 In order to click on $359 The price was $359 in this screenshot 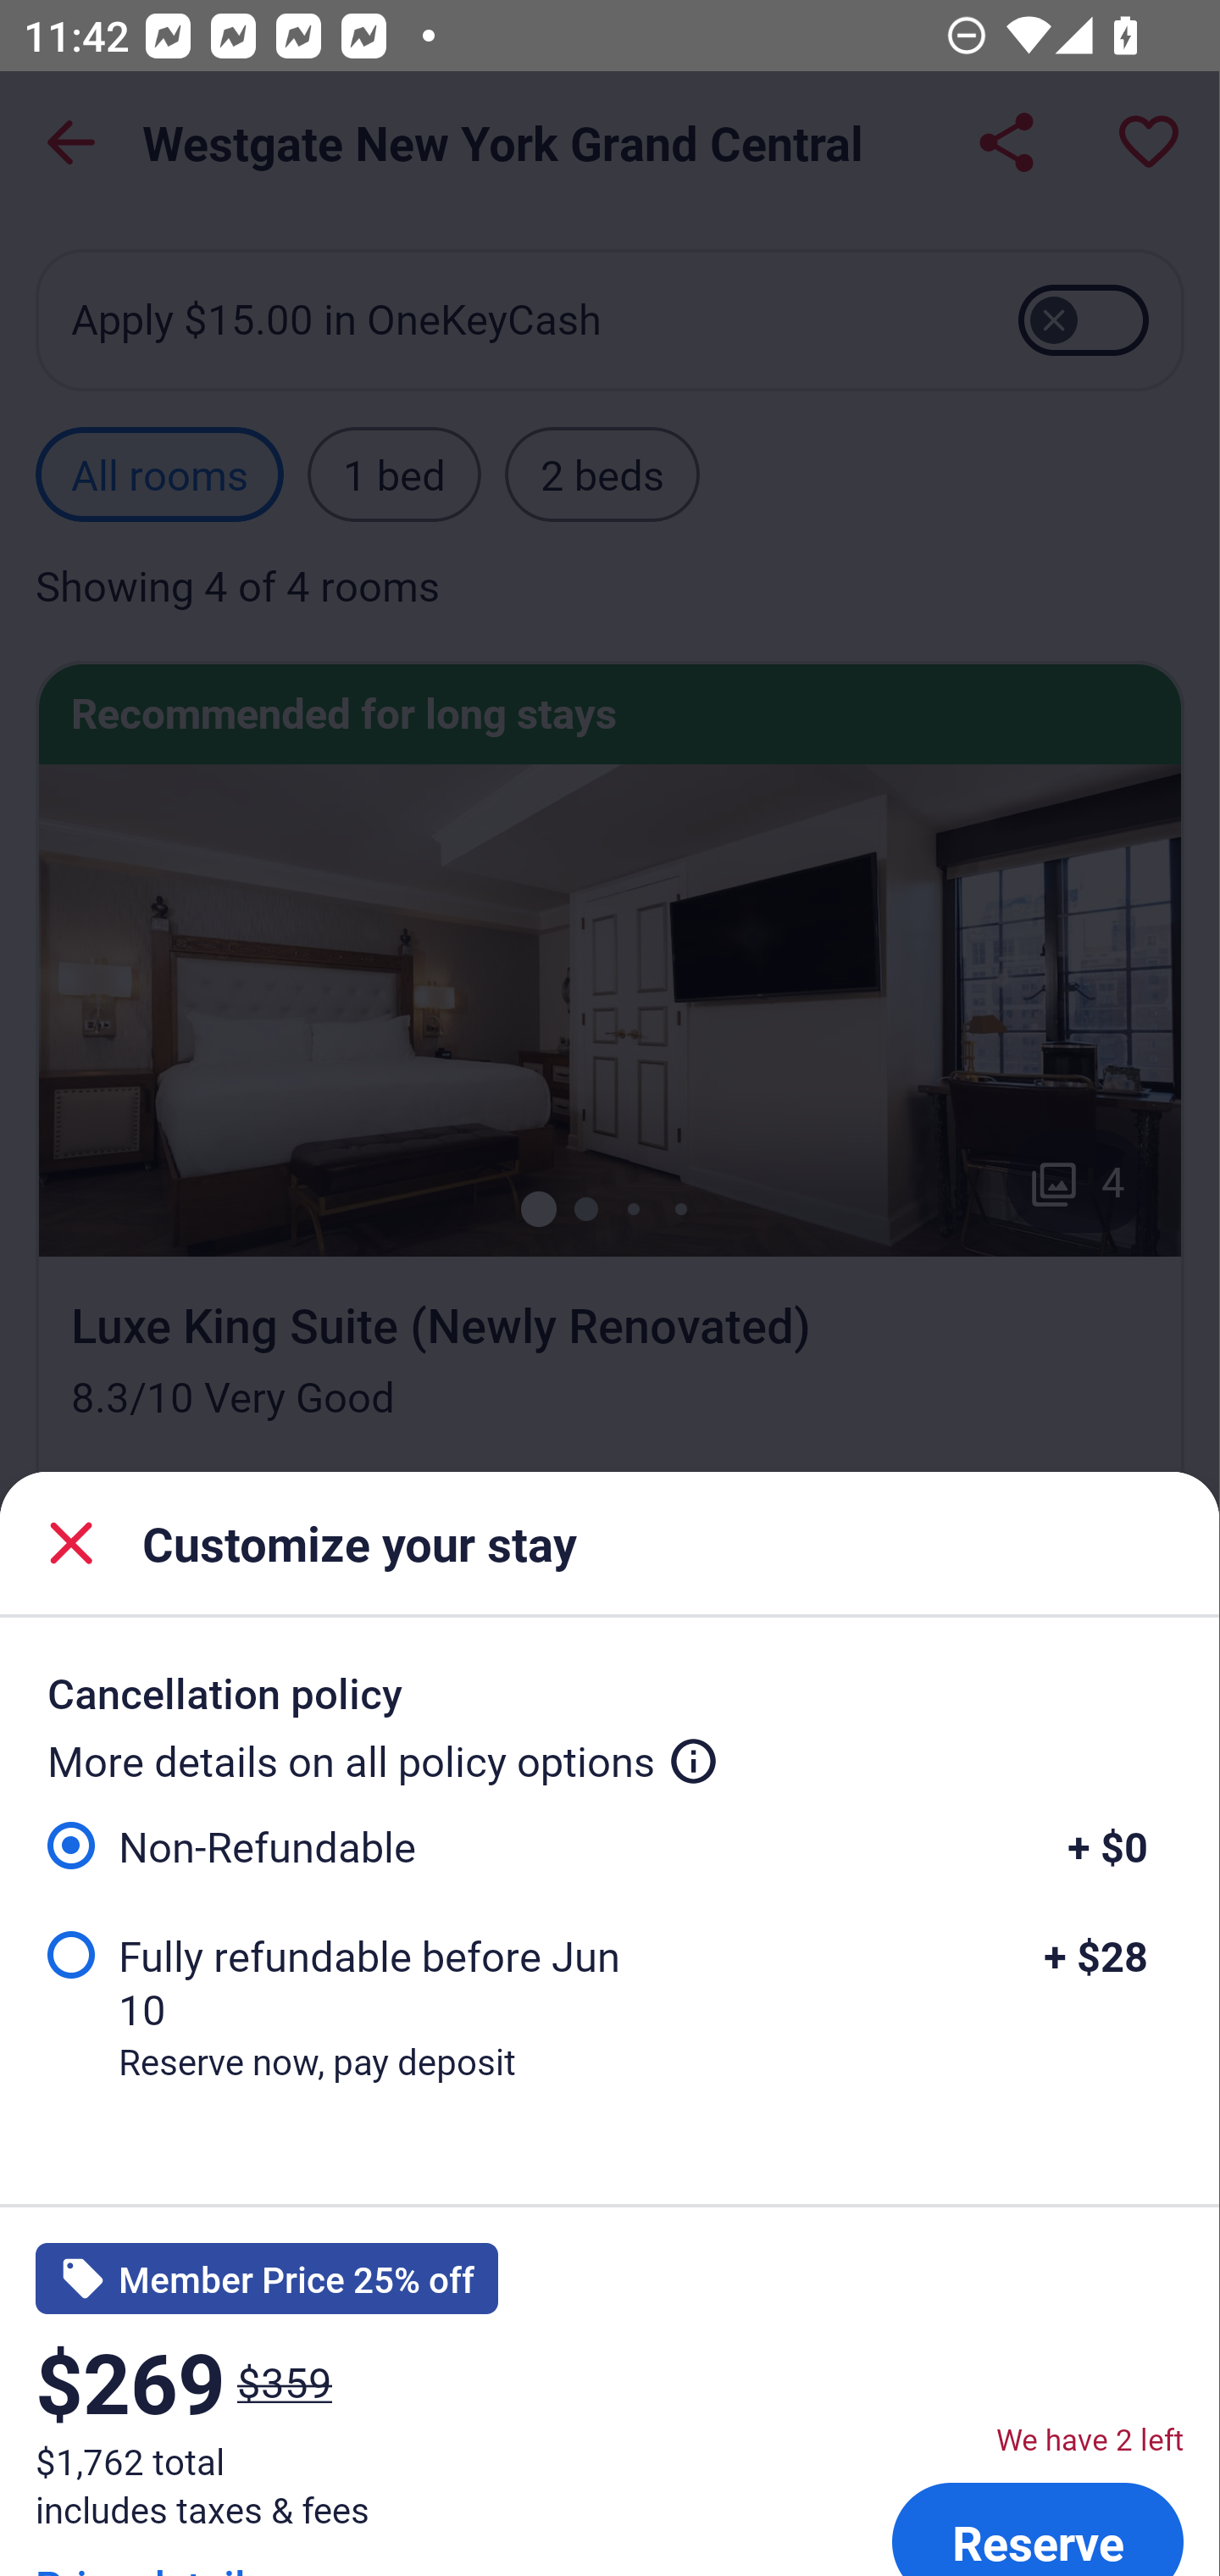, I will do `click(285, 2381)`.